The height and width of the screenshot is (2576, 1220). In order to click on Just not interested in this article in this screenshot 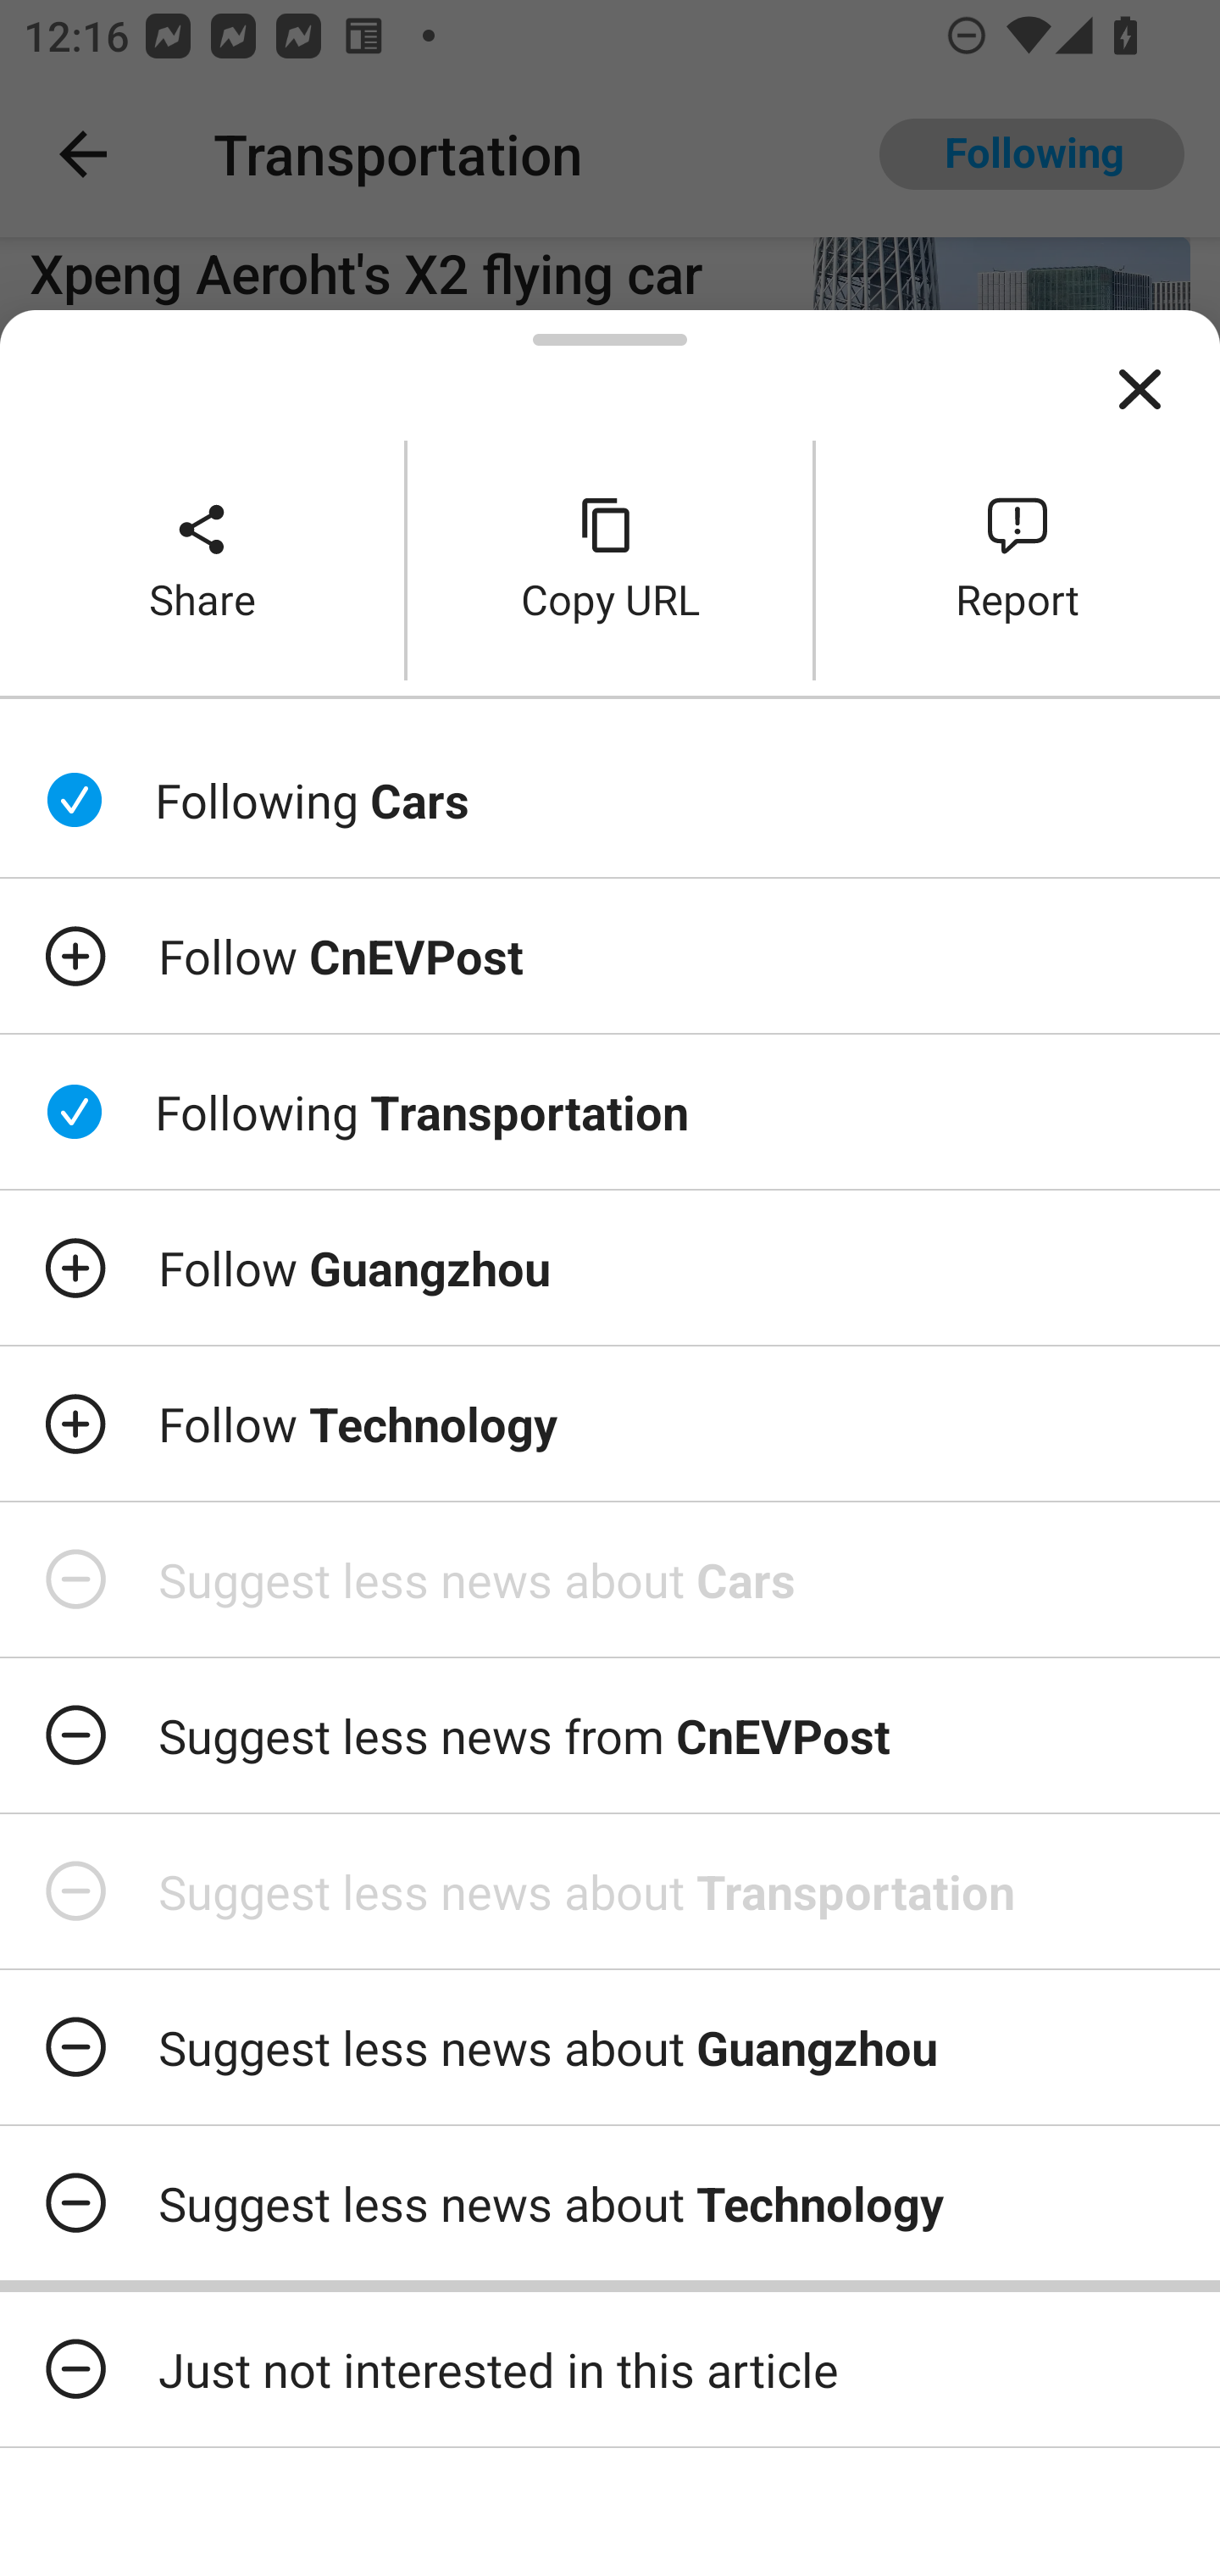, I will do `click(610, 2369)`.